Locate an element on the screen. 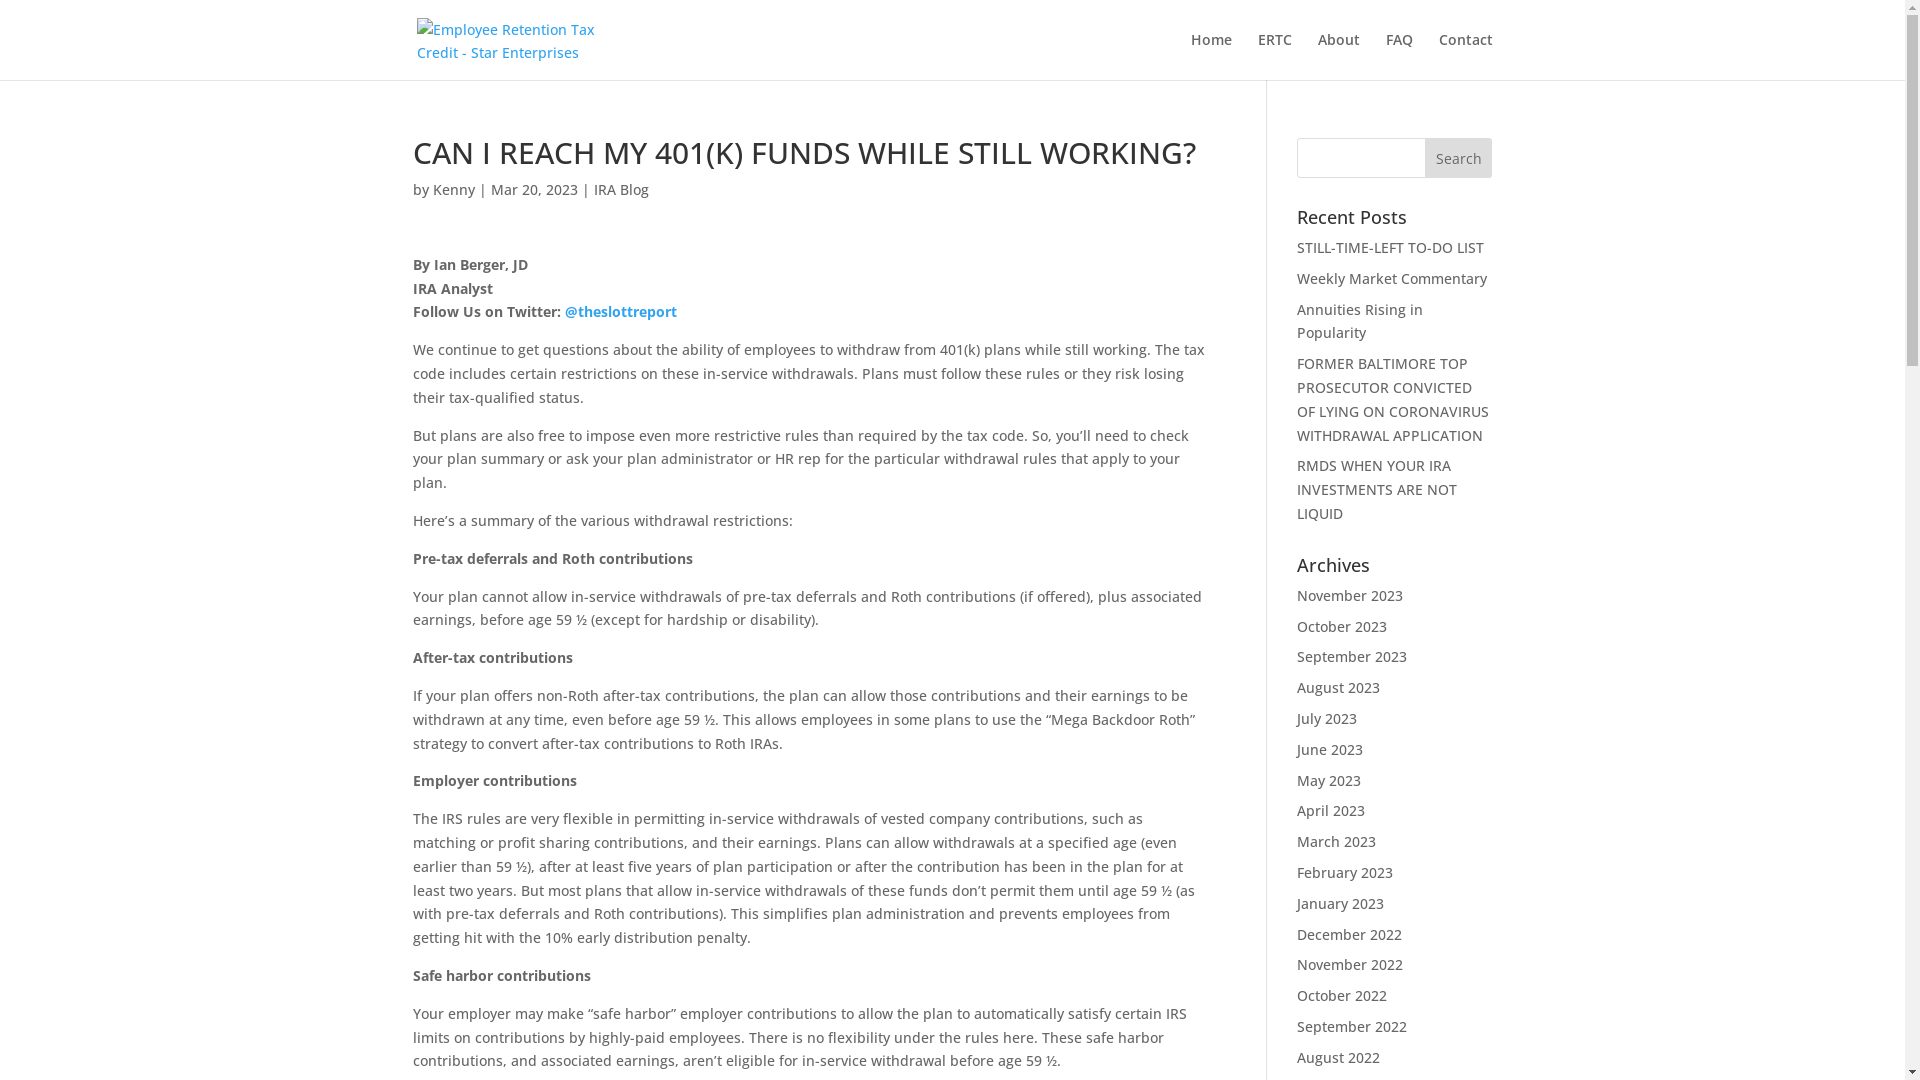 This screenshot has height=1080, width=1920. Kenny is located at coordinates (453, 190).